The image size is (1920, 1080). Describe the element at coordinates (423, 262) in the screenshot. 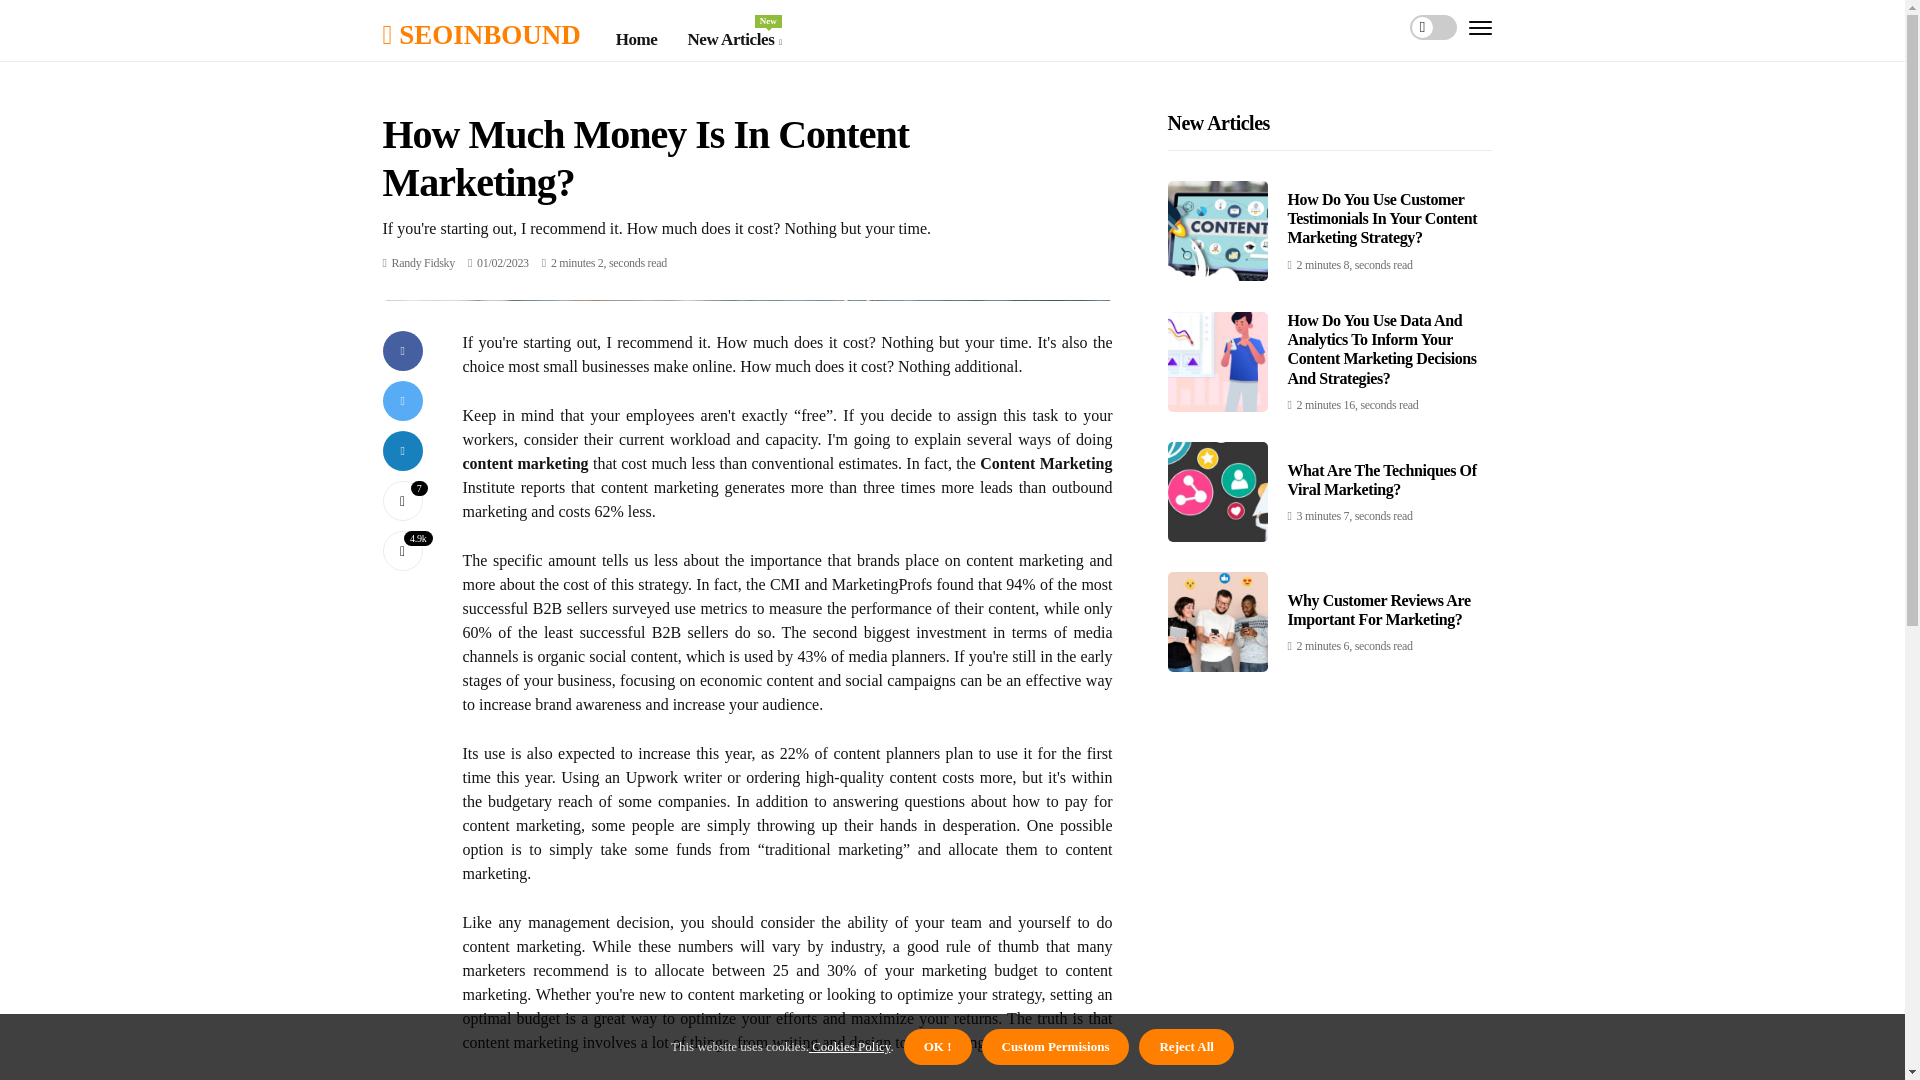

I see `Posts by Randy Fidsky` at that location.